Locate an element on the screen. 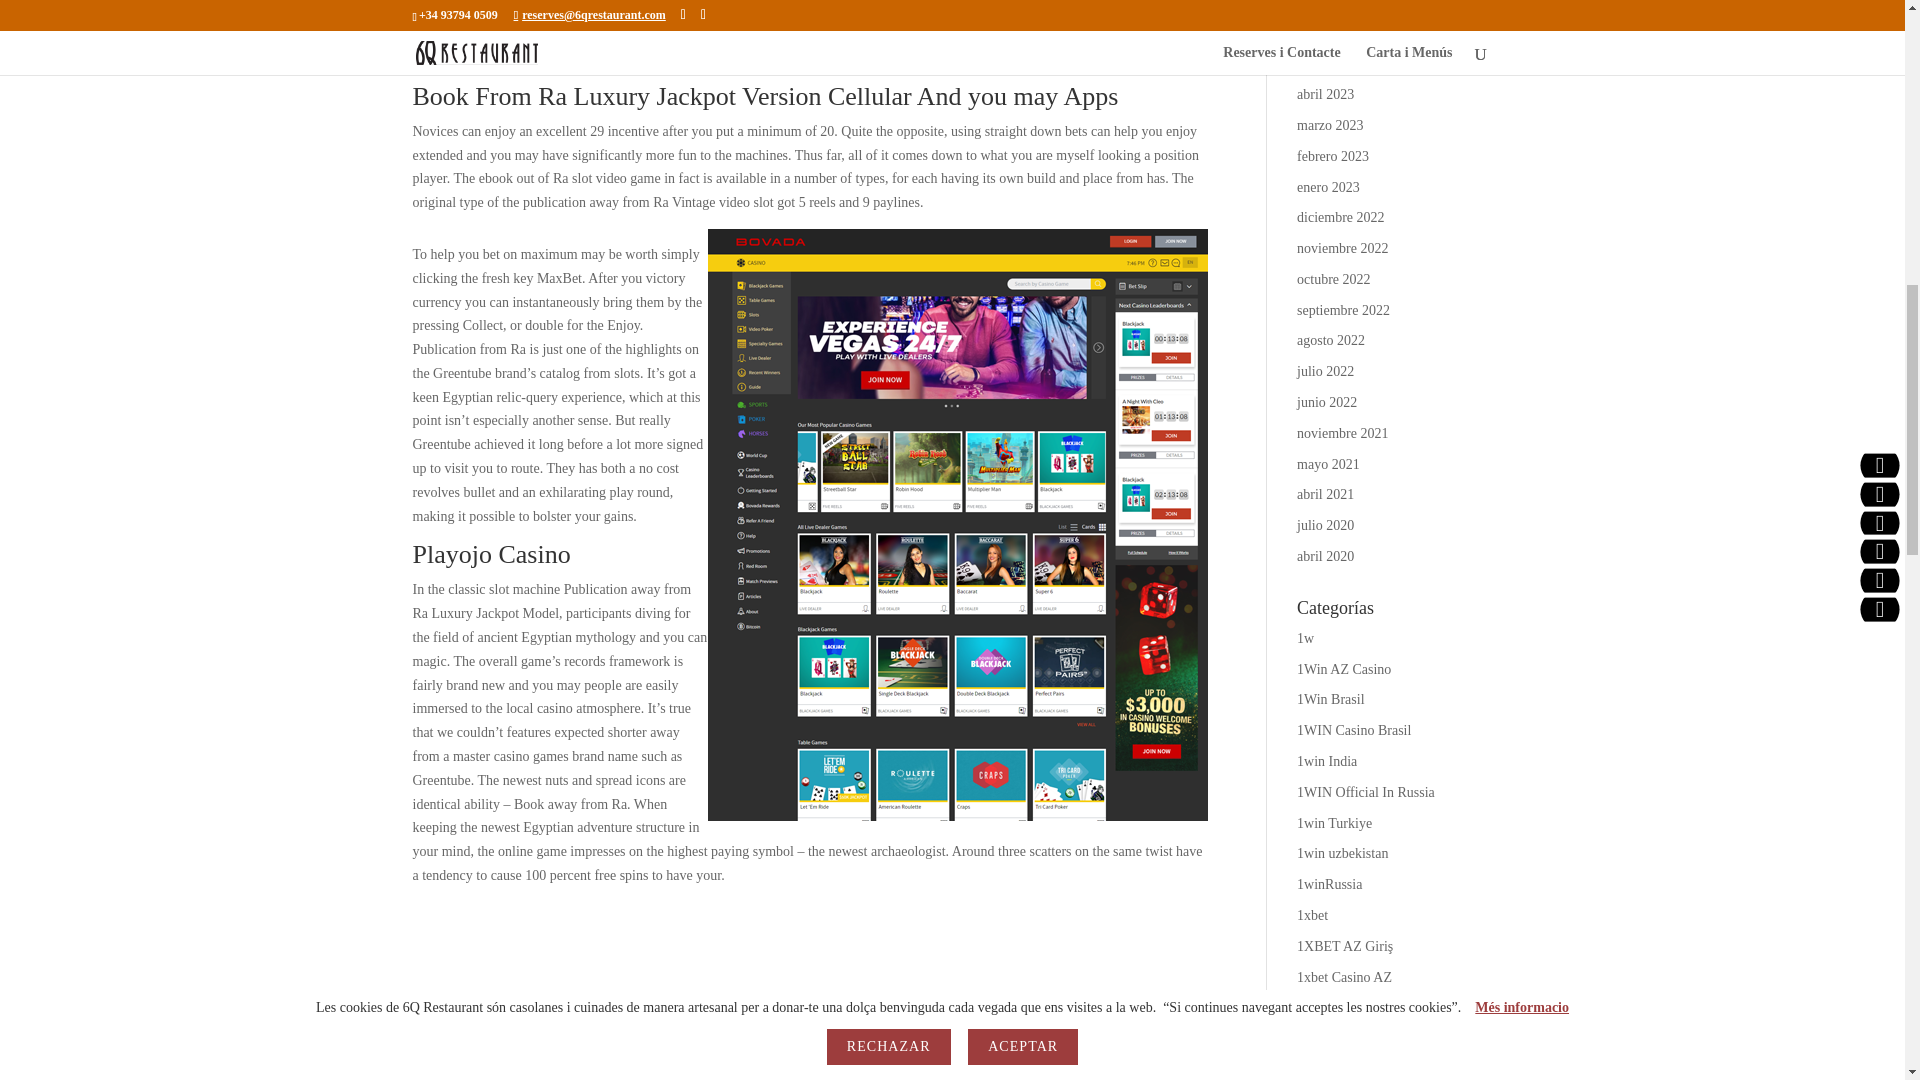 This screenshot has width=1920, height=1080. abril 2023 is located at coordinates (1325, 94).